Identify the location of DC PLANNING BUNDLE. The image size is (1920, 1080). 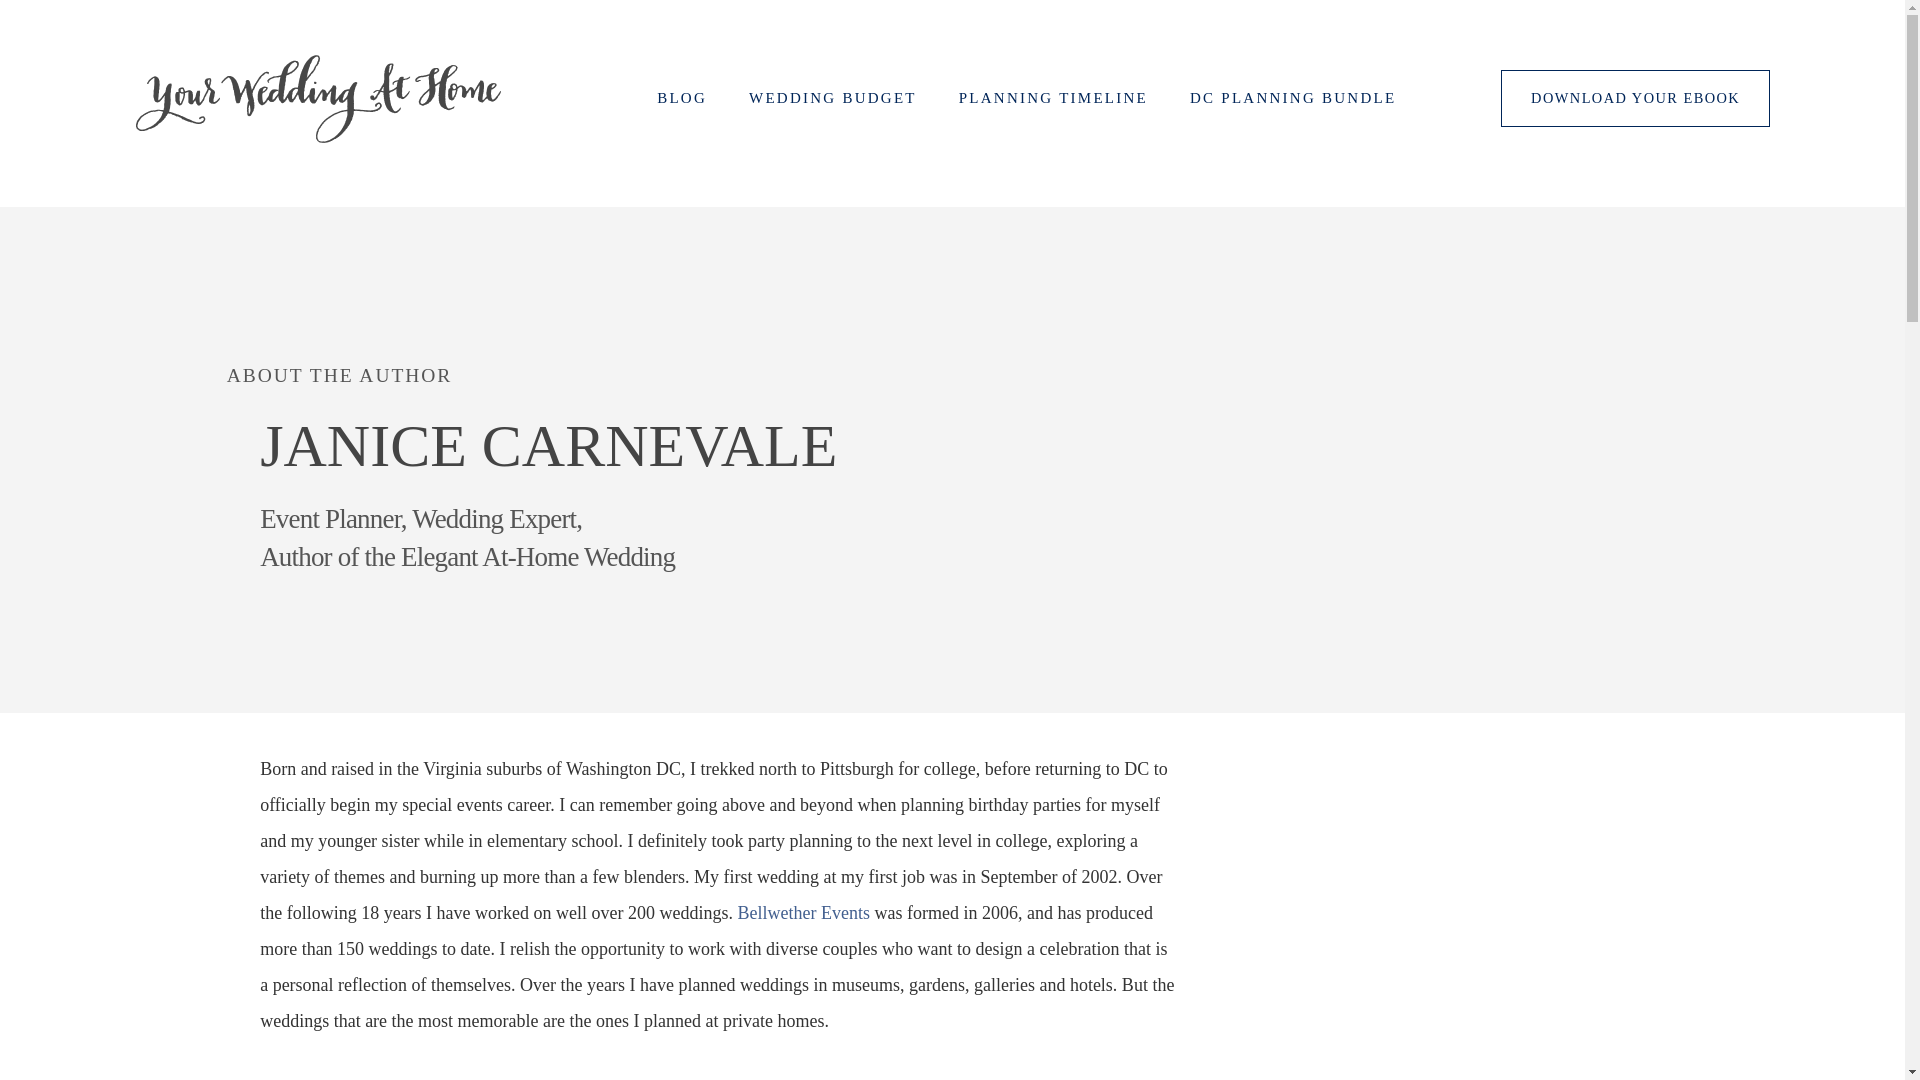
(1292, 103).